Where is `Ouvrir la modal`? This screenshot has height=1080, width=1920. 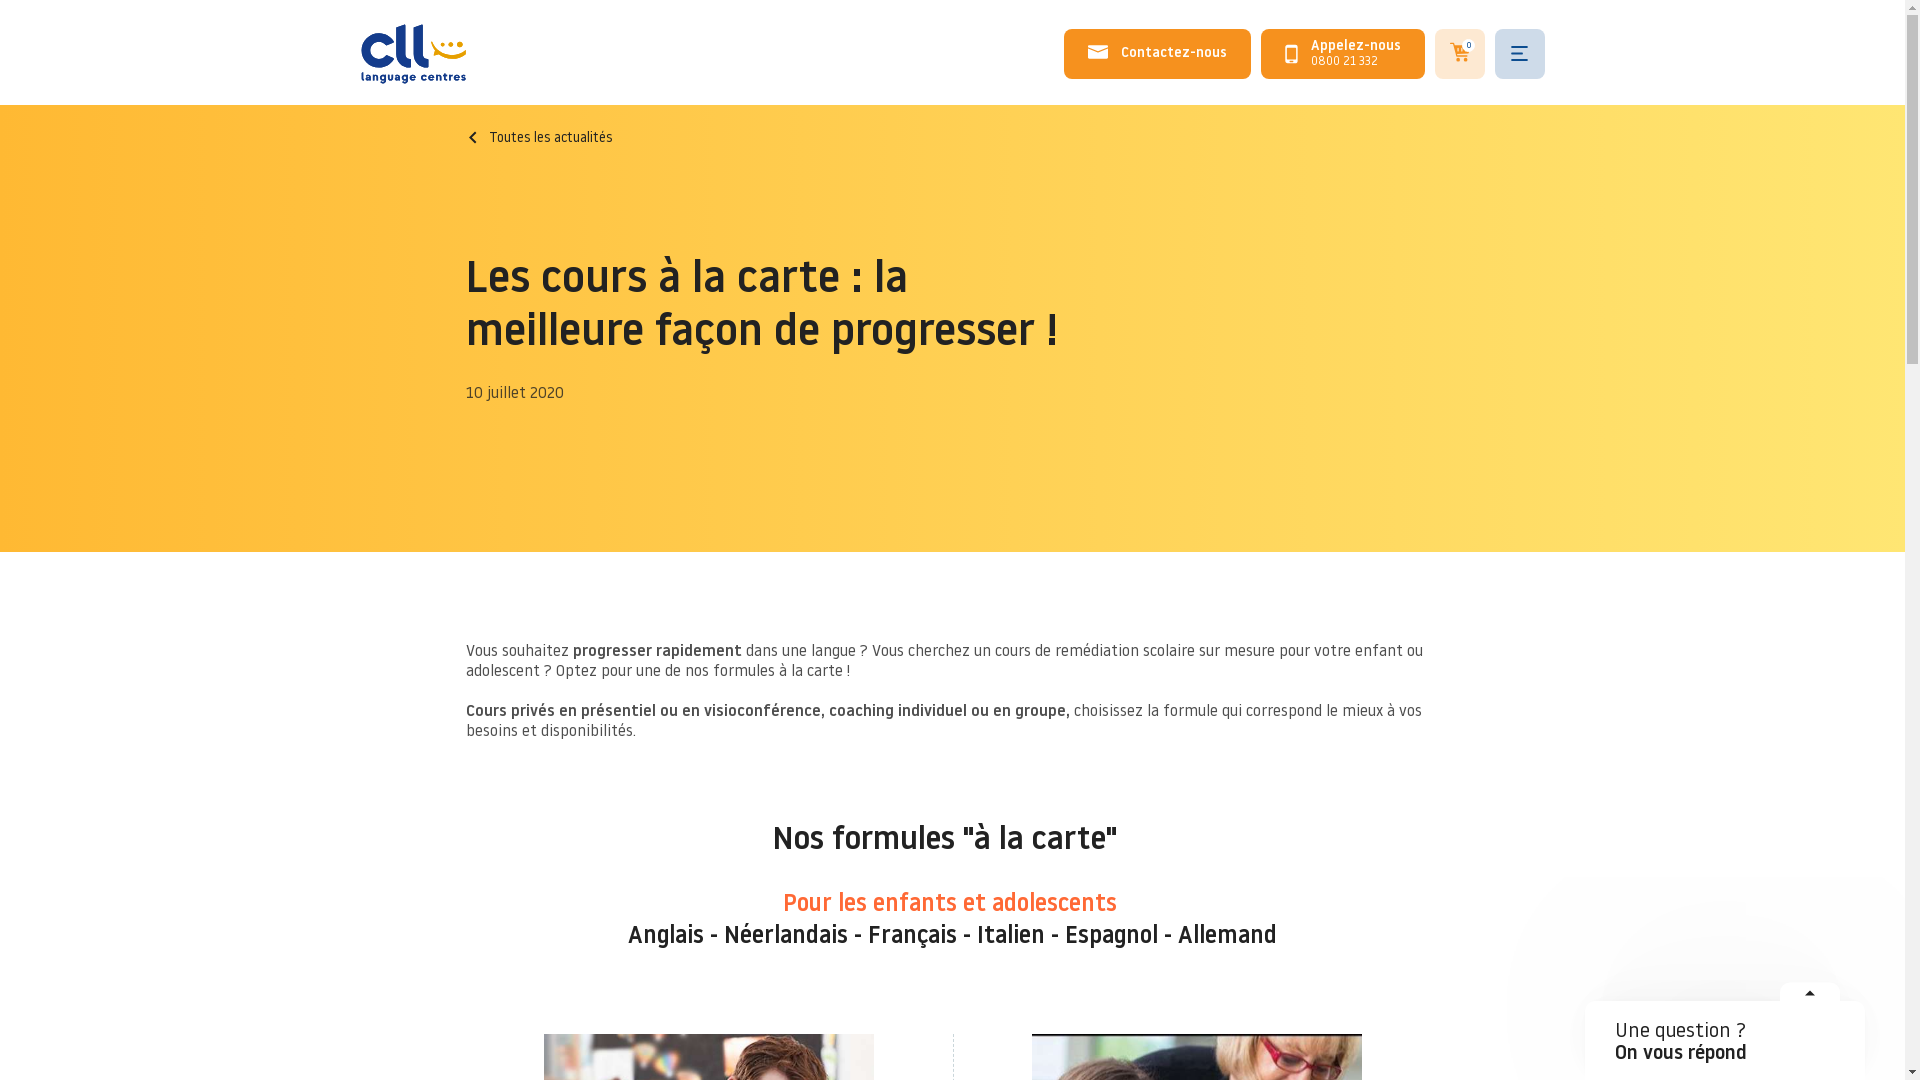 Ouvrir la modal is located at coordinates (1810, 1000).